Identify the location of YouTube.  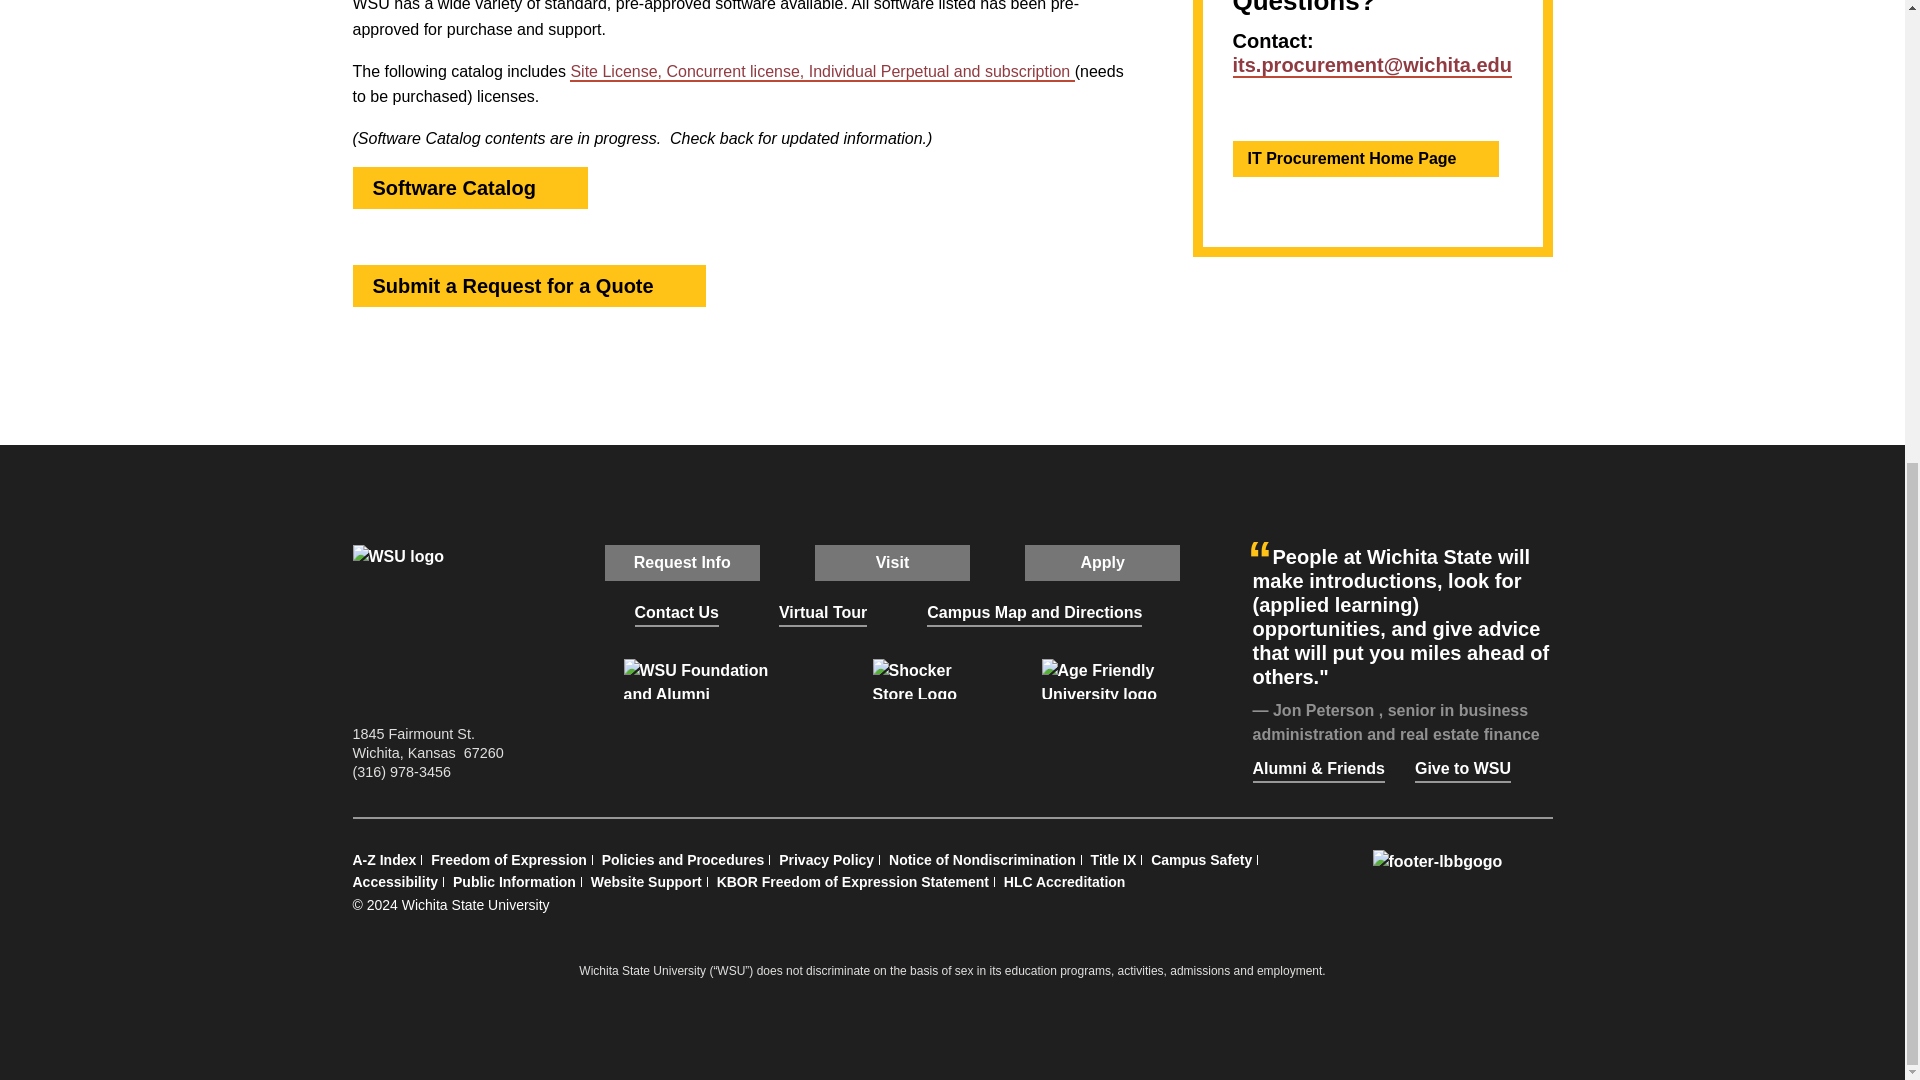
(938, 742).